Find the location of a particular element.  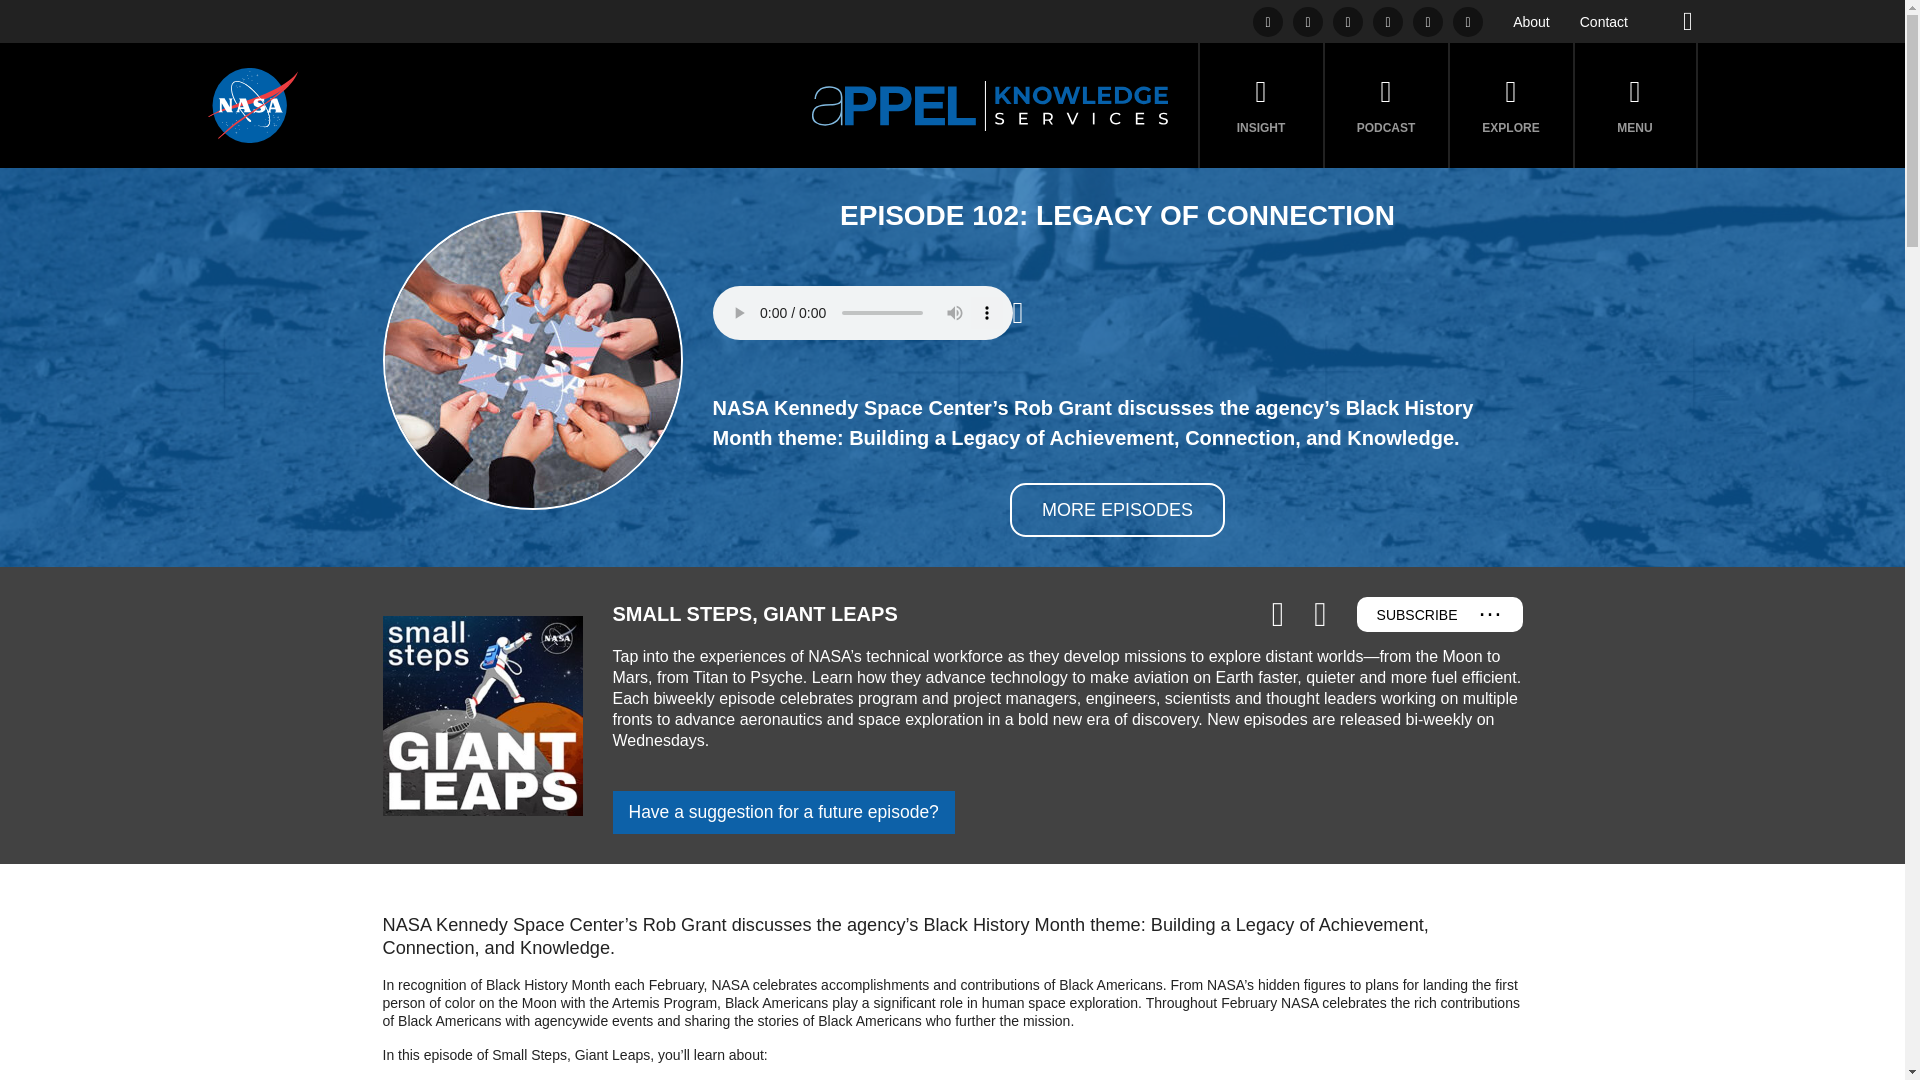

LinkedIn is located at coordinates (1268, 20).